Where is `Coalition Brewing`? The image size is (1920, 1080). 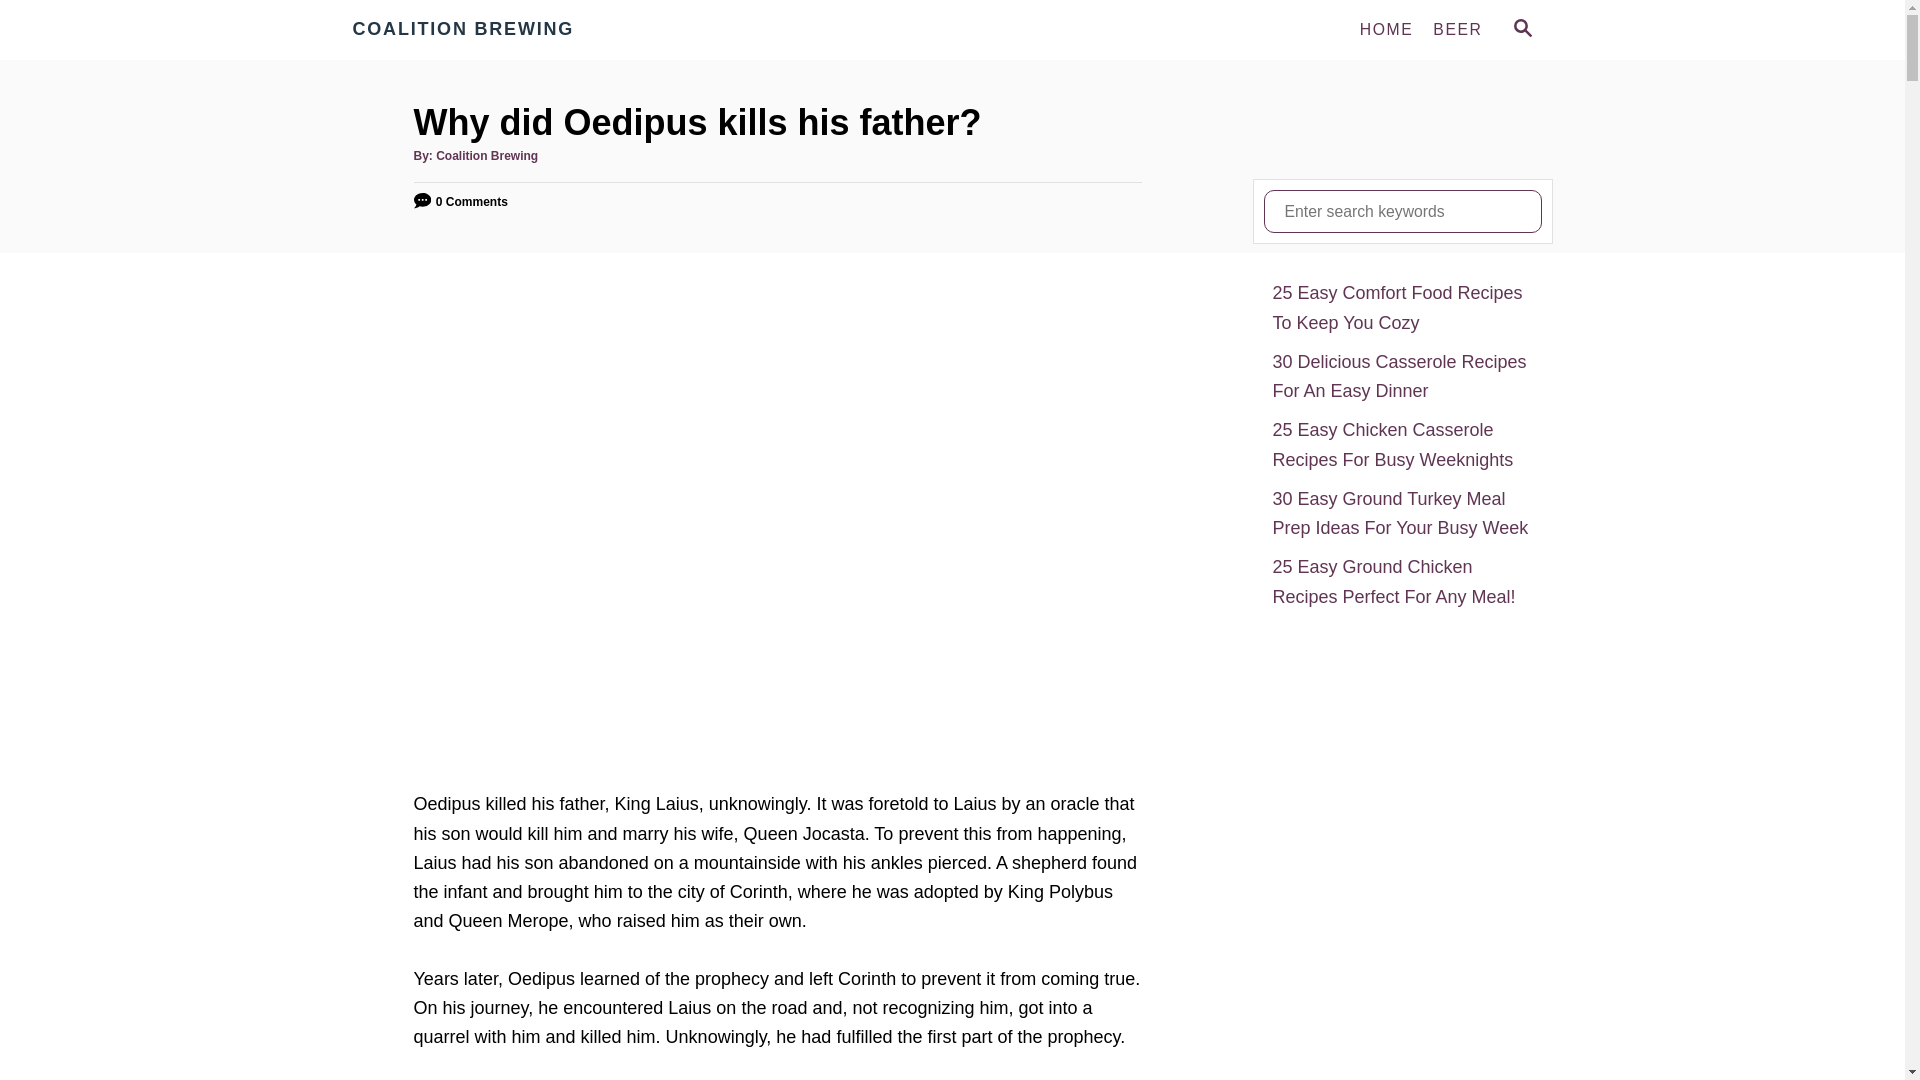
Coalition Brewing is located at coordinates (486, 156).